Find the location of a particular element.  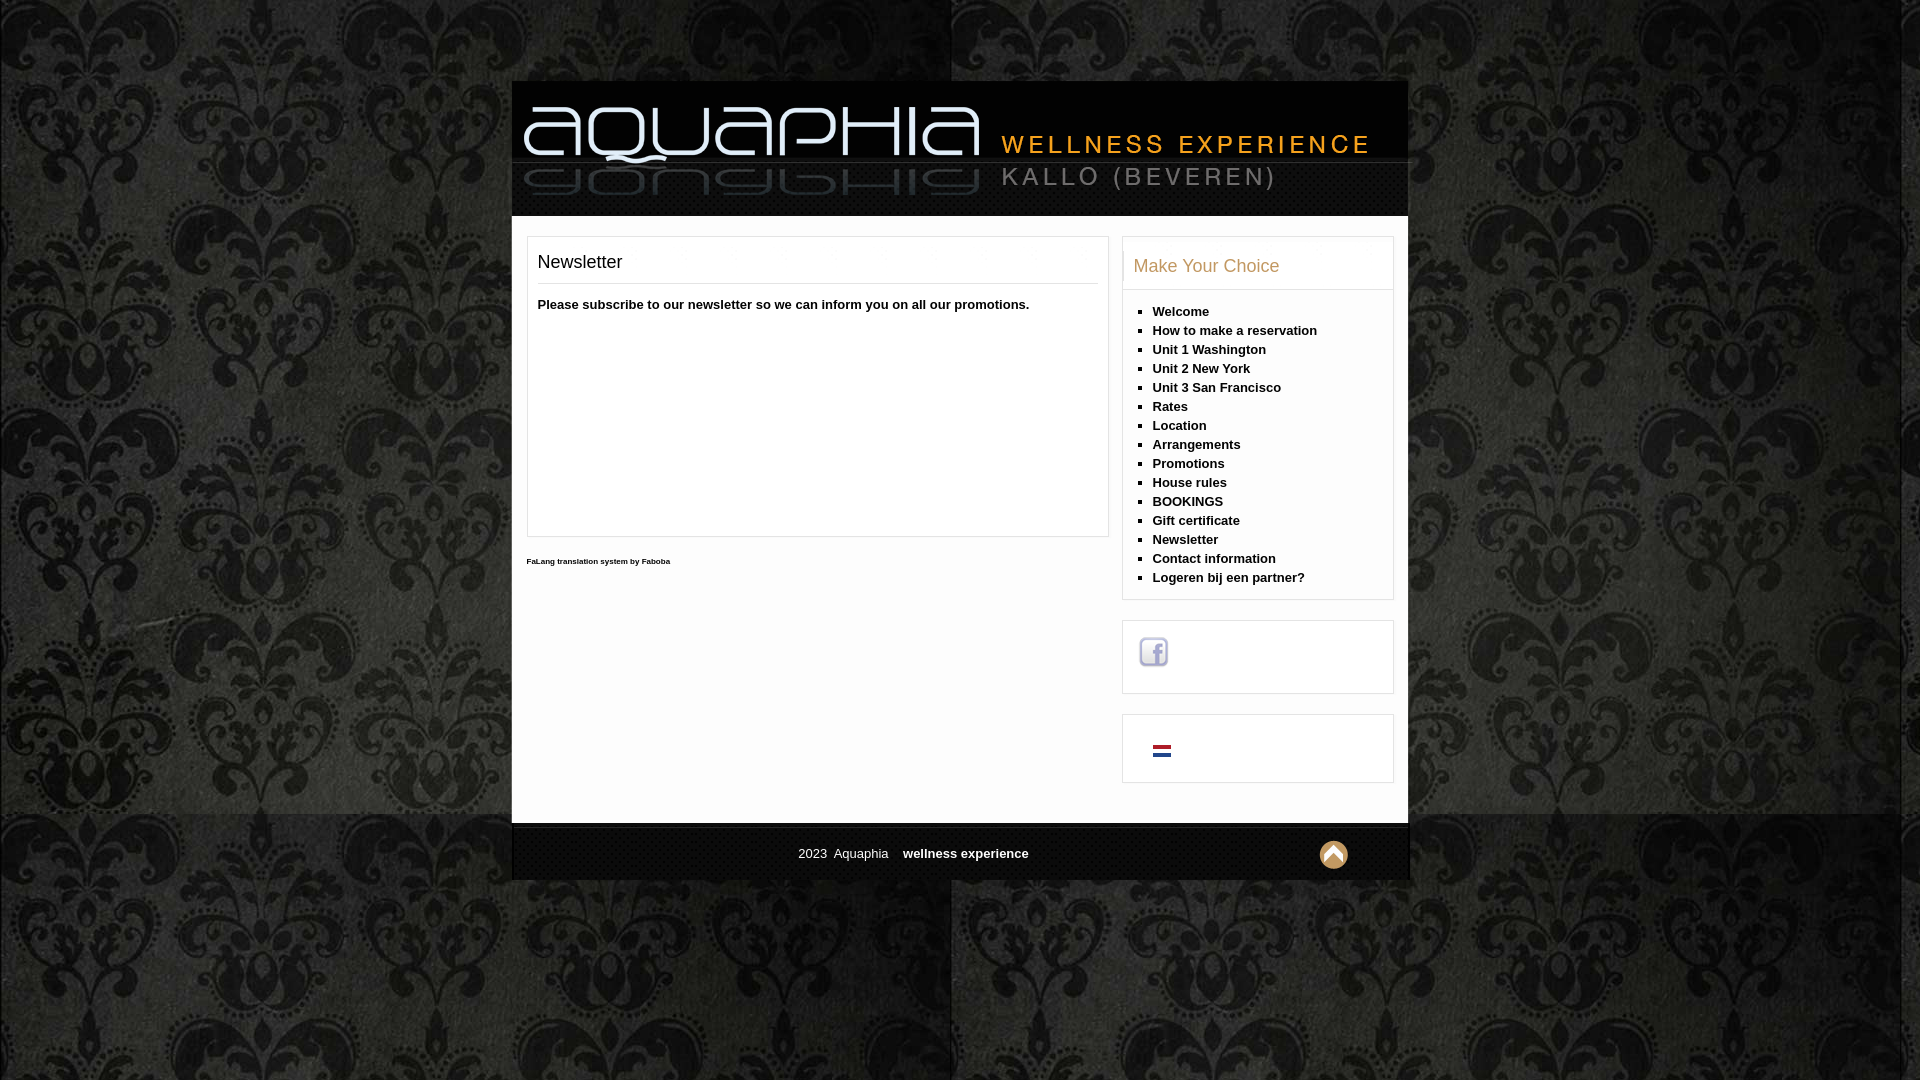

Unit 1 Washington is located at coordinates (1209, 350).